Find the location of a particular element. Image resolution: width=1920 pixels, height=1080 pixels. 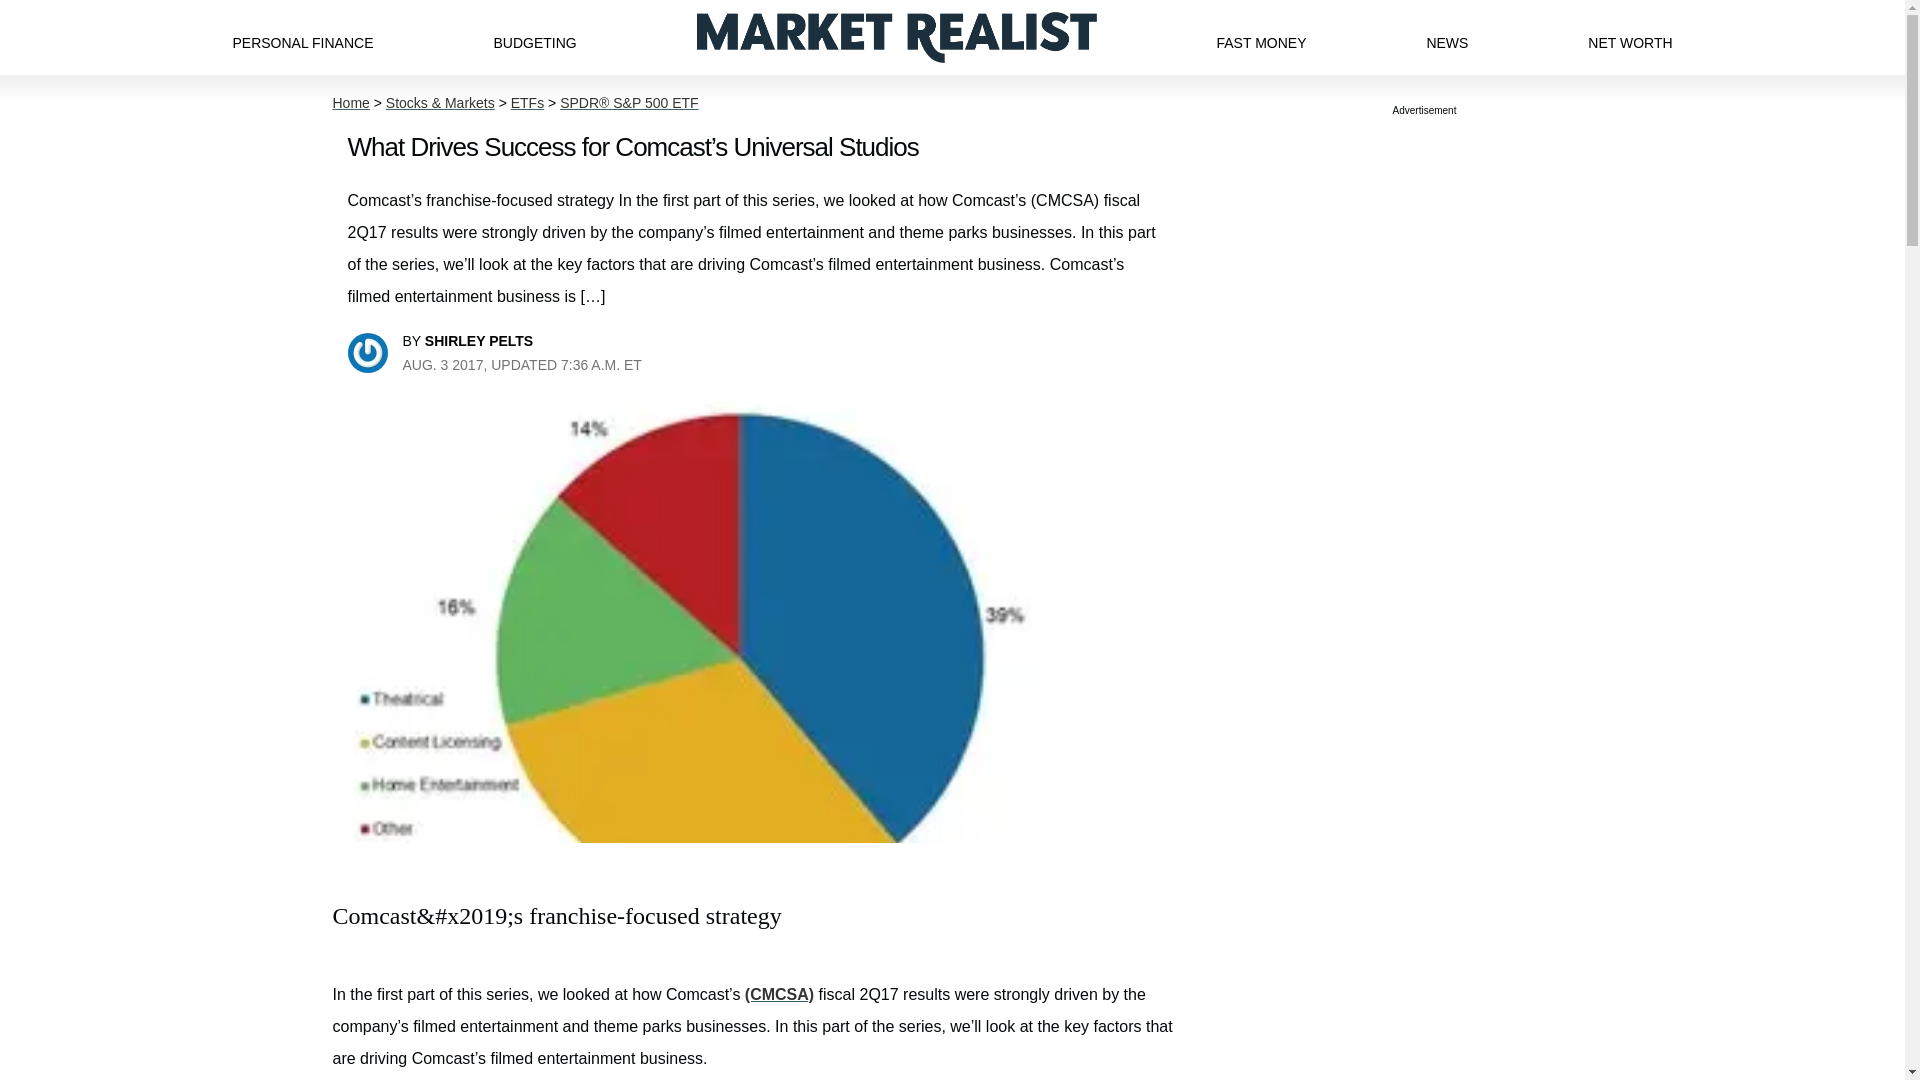

Home is located at coordinates (350, 103).